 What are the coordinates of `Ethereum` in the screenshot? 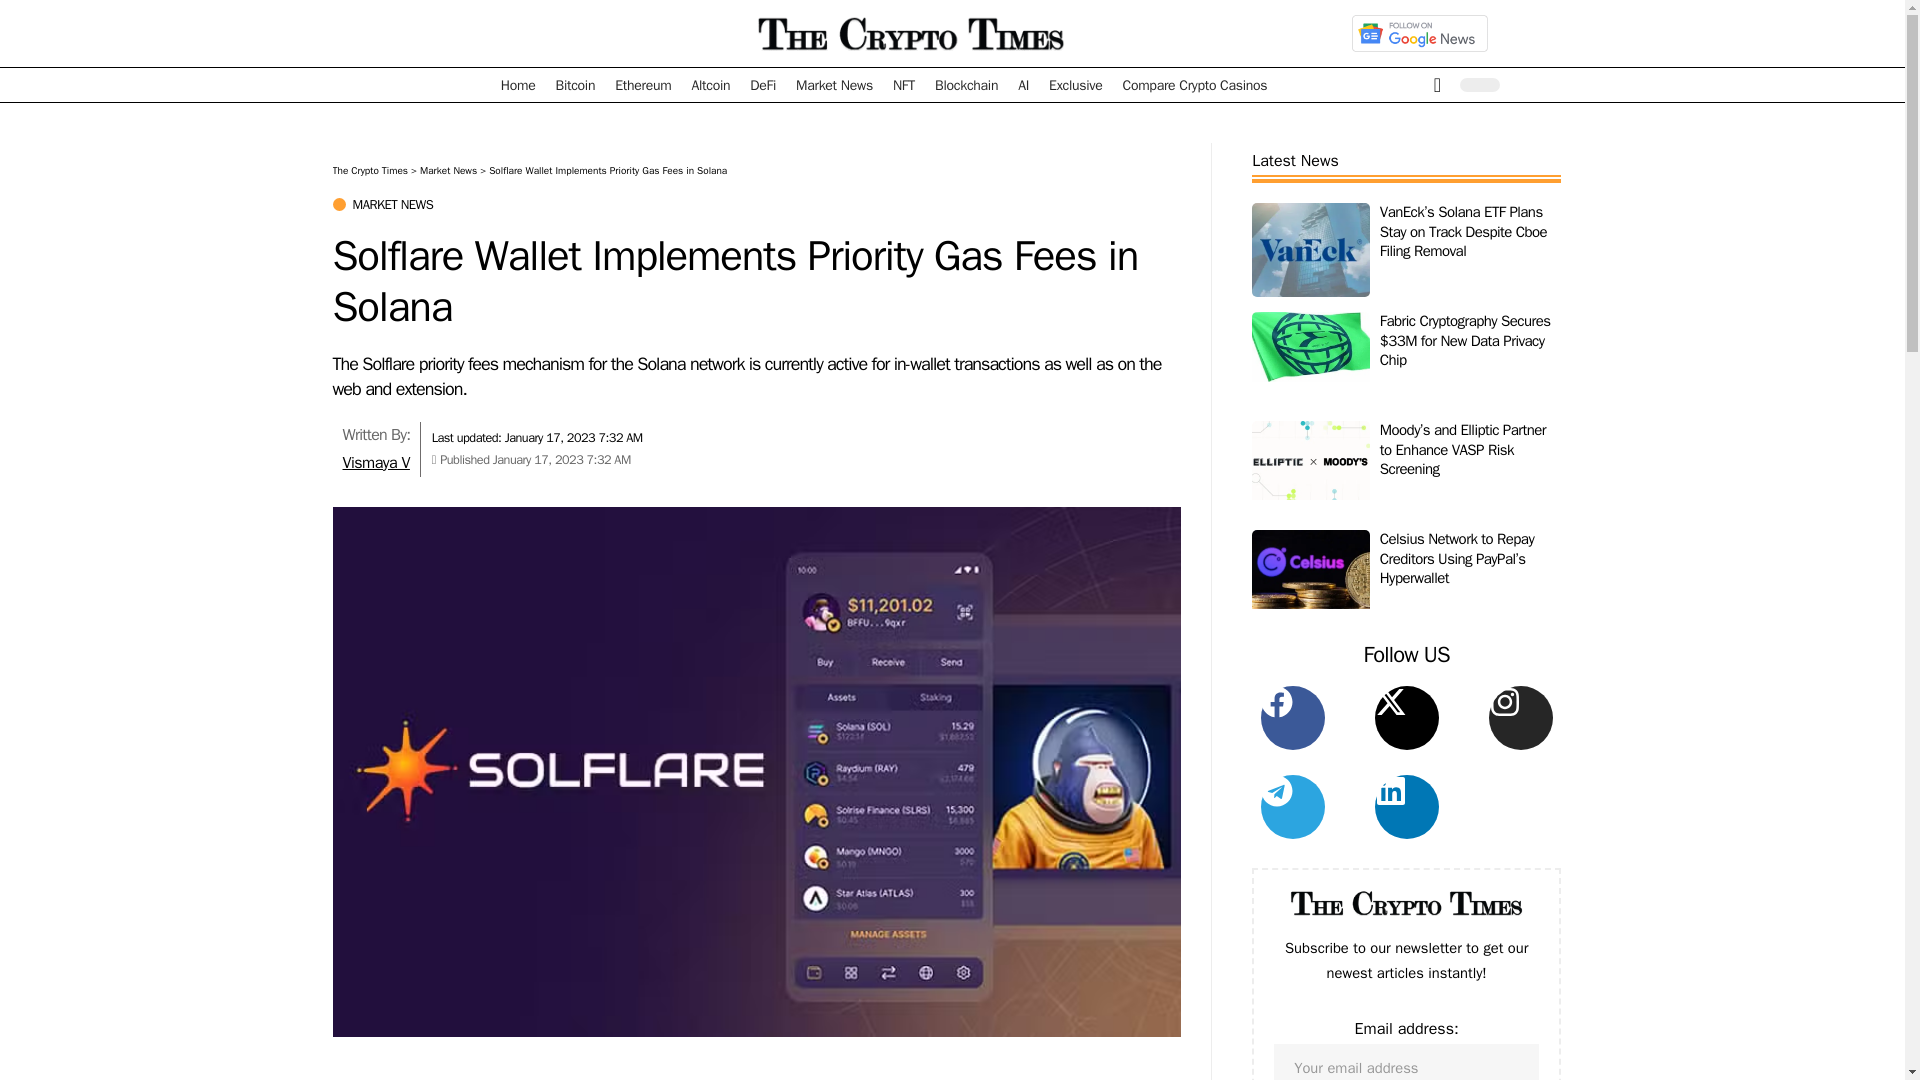 It's located at (642, 85).